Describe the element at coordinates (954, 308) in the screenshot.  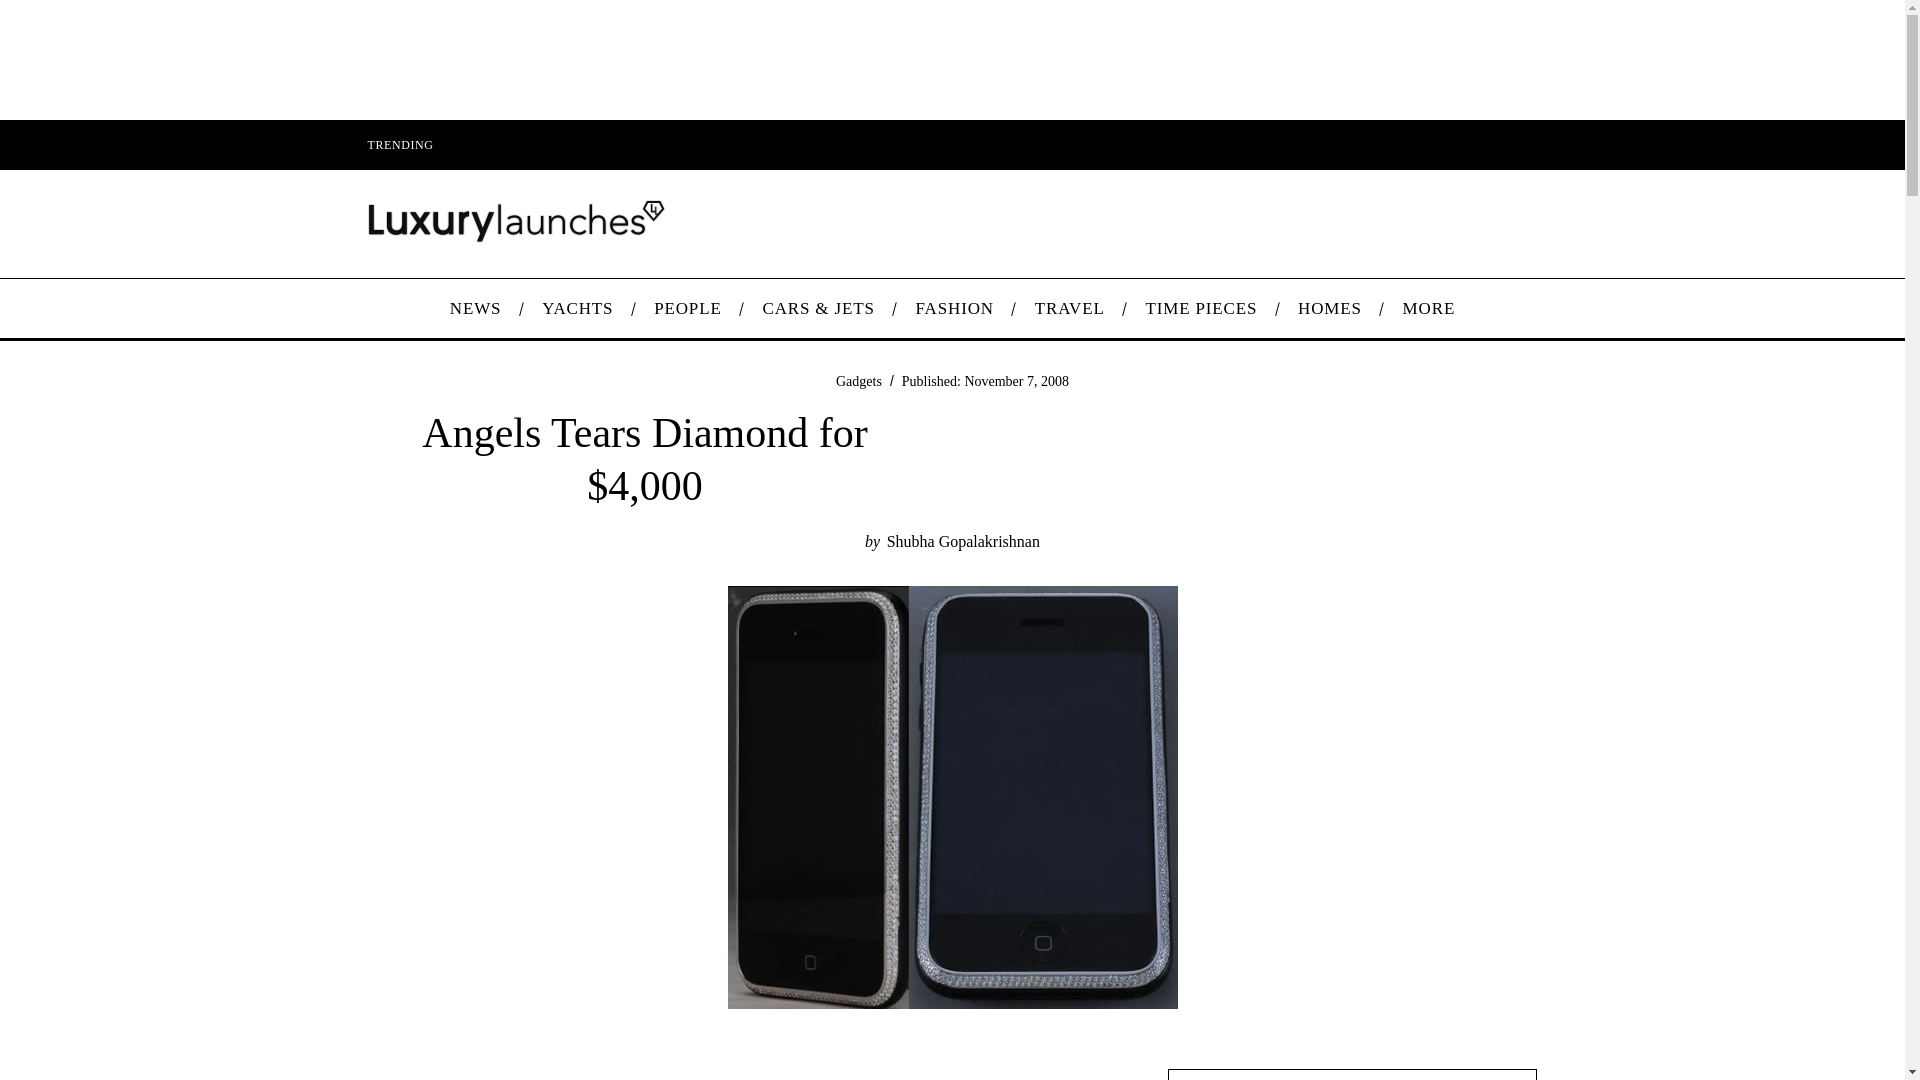
I see `FASHION` at that location.